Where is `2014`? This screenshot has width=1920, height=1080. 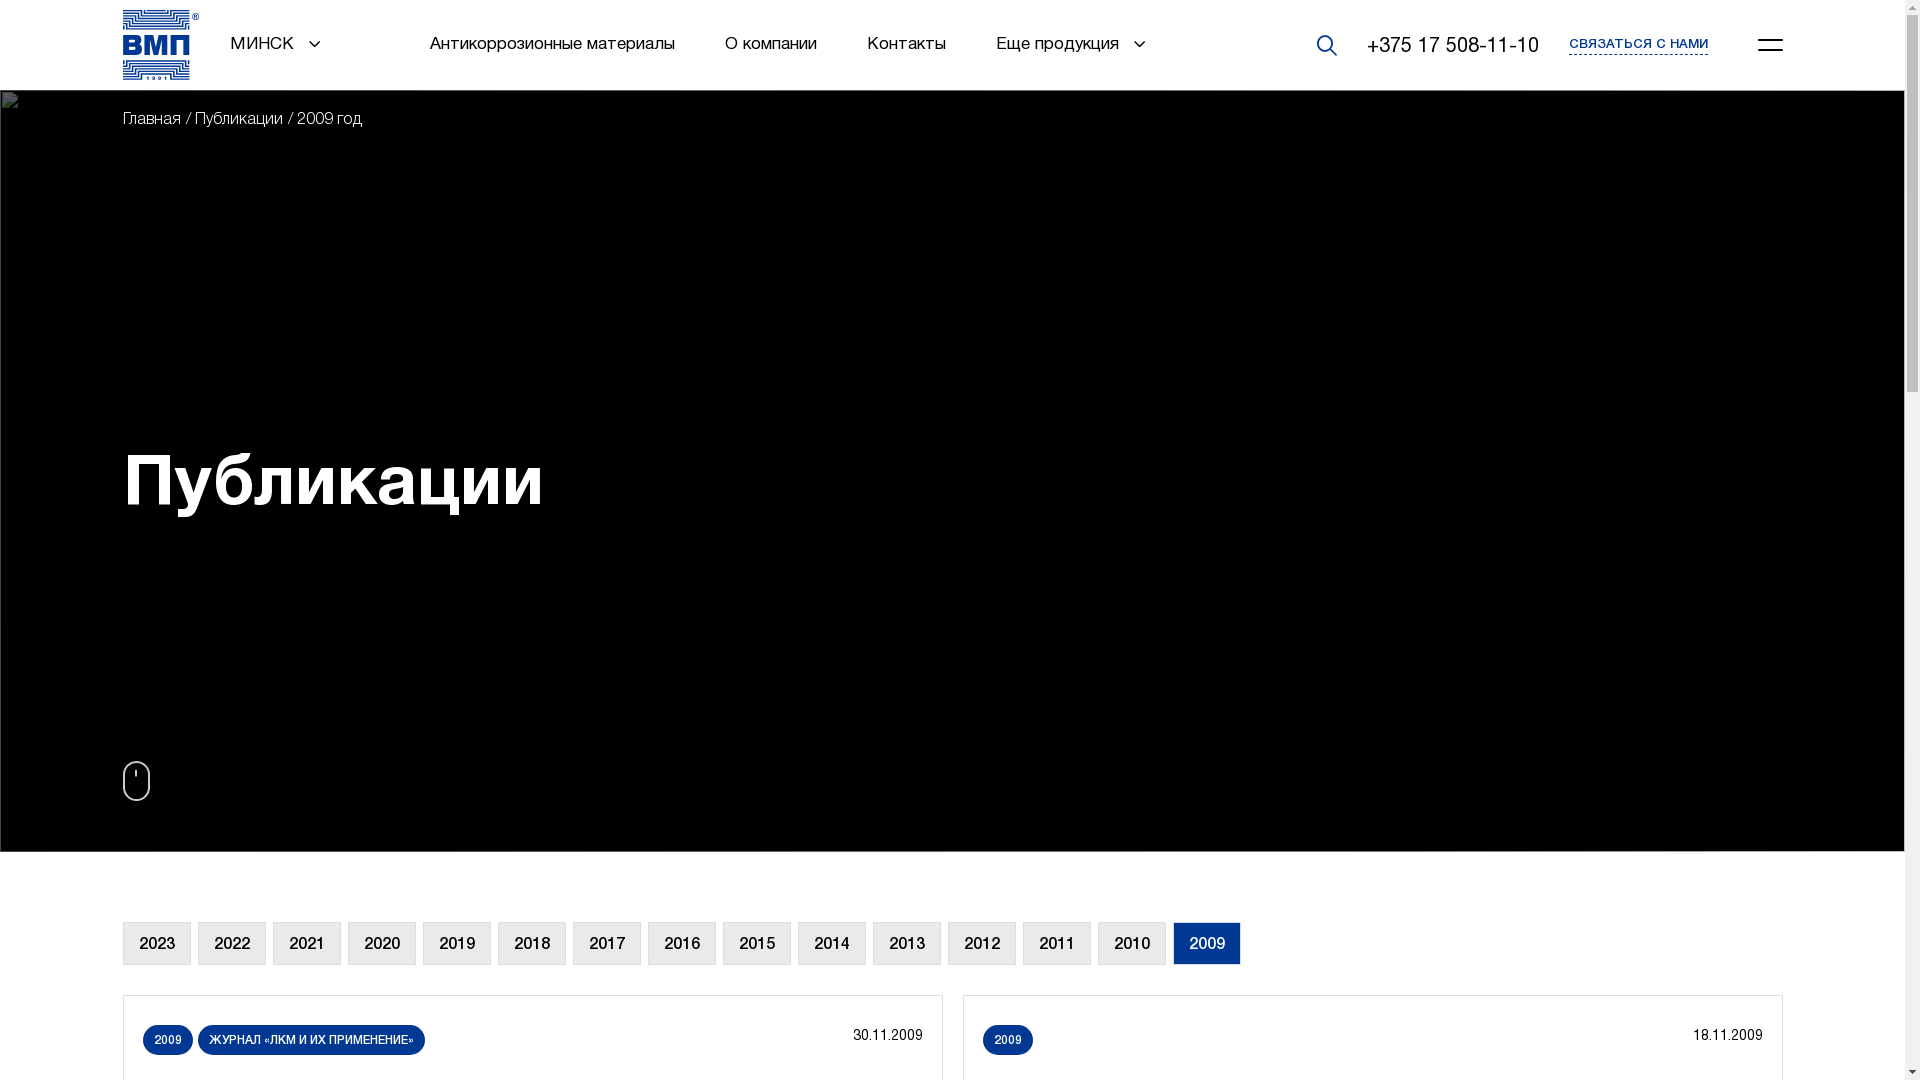
2014 is located at coordinates (832, 944).